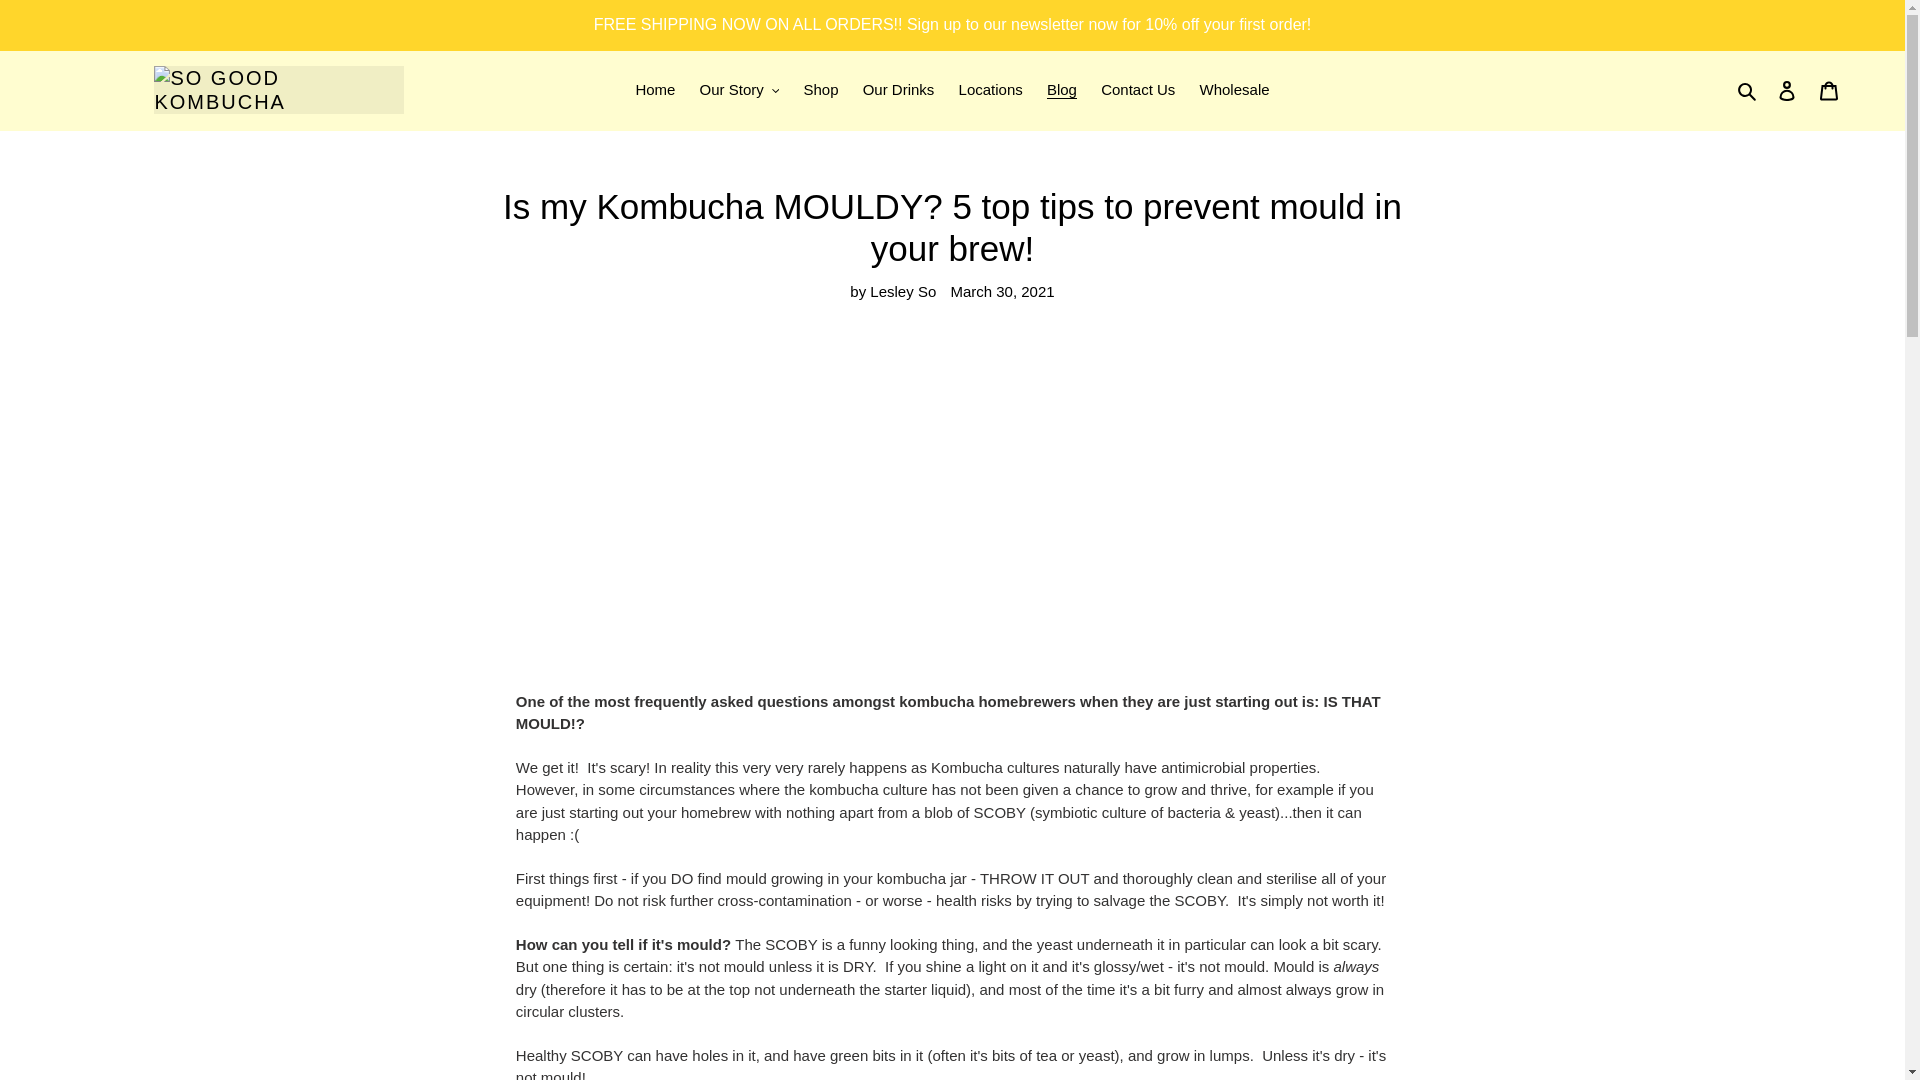 This screenshot has width=1920, height=1080. What do you see at coordinates (1748, 90) in the screenshot?
I see `Search` at bounding box center [1748, 90].